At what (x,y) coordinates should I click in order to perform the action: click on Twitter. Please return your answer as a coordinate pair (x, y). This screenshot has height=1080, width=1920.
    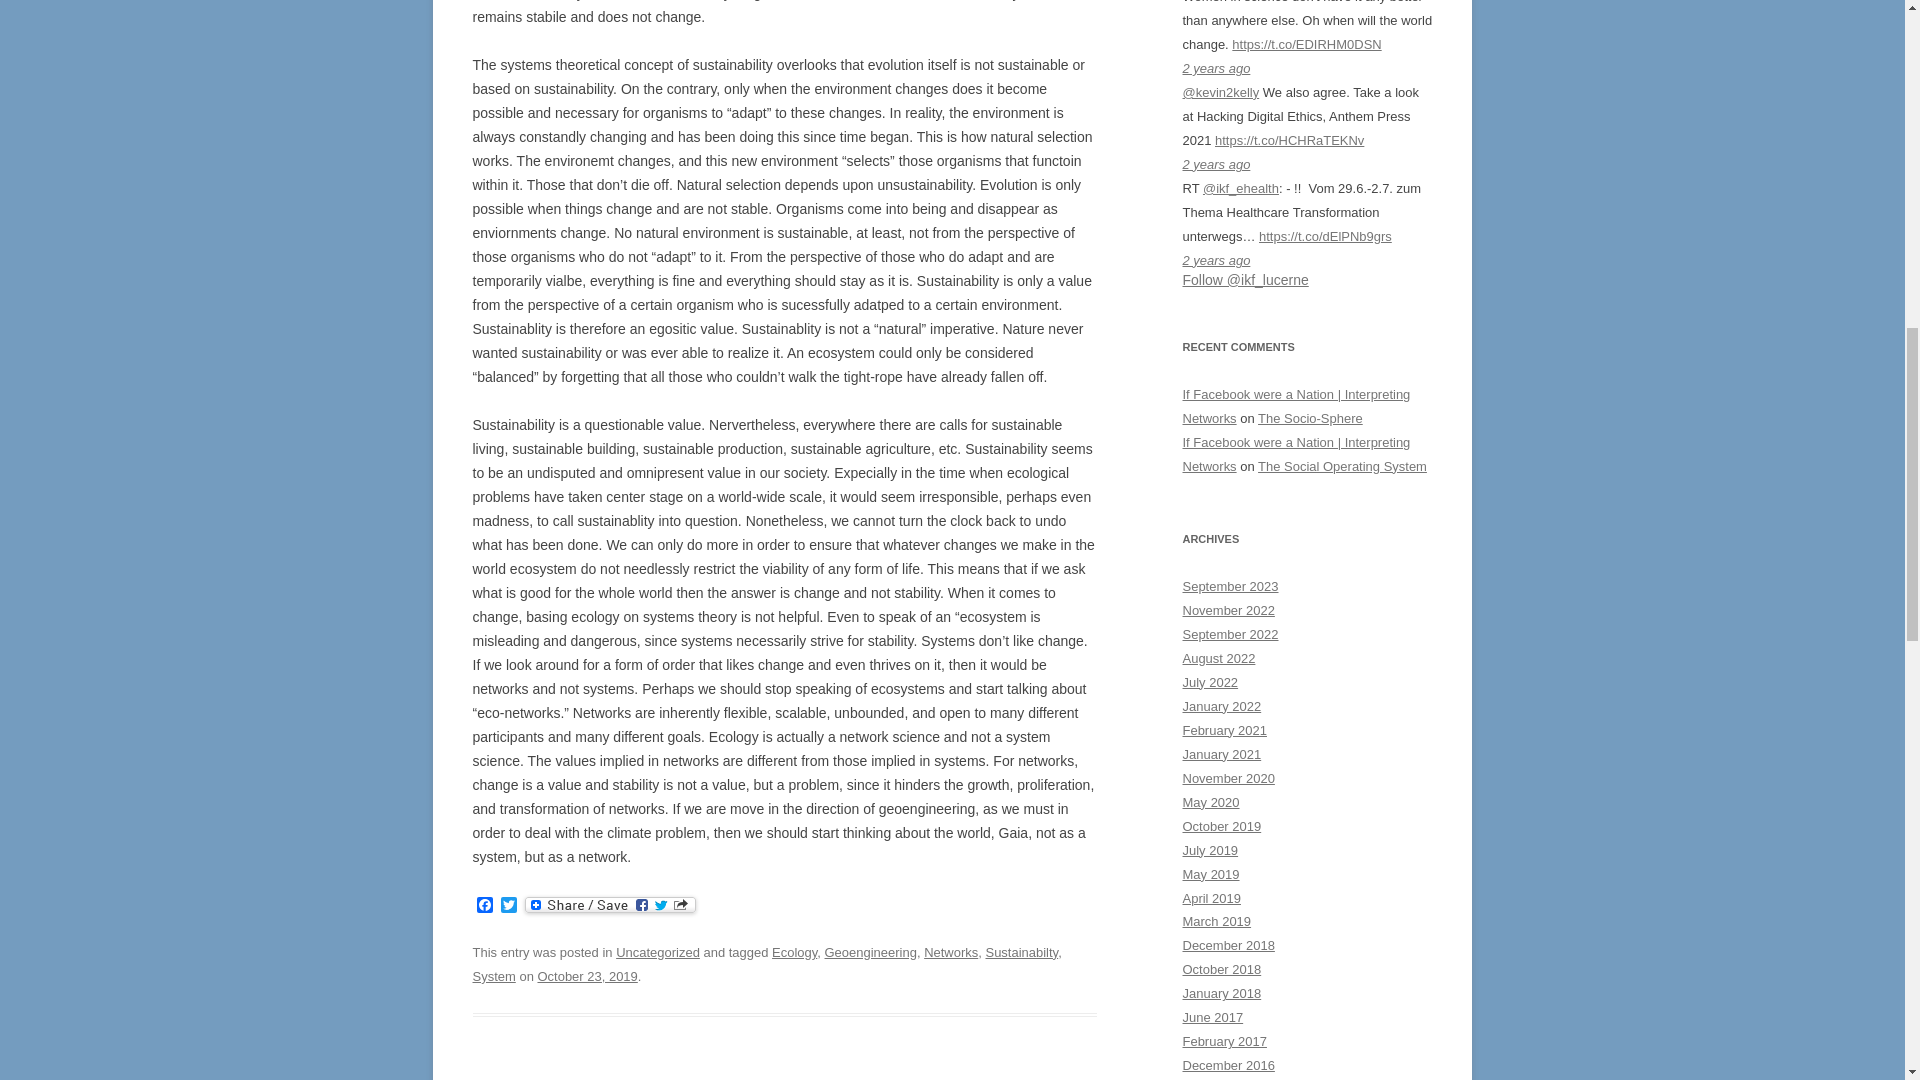
    Looking at the image, I should click on (508, 906).